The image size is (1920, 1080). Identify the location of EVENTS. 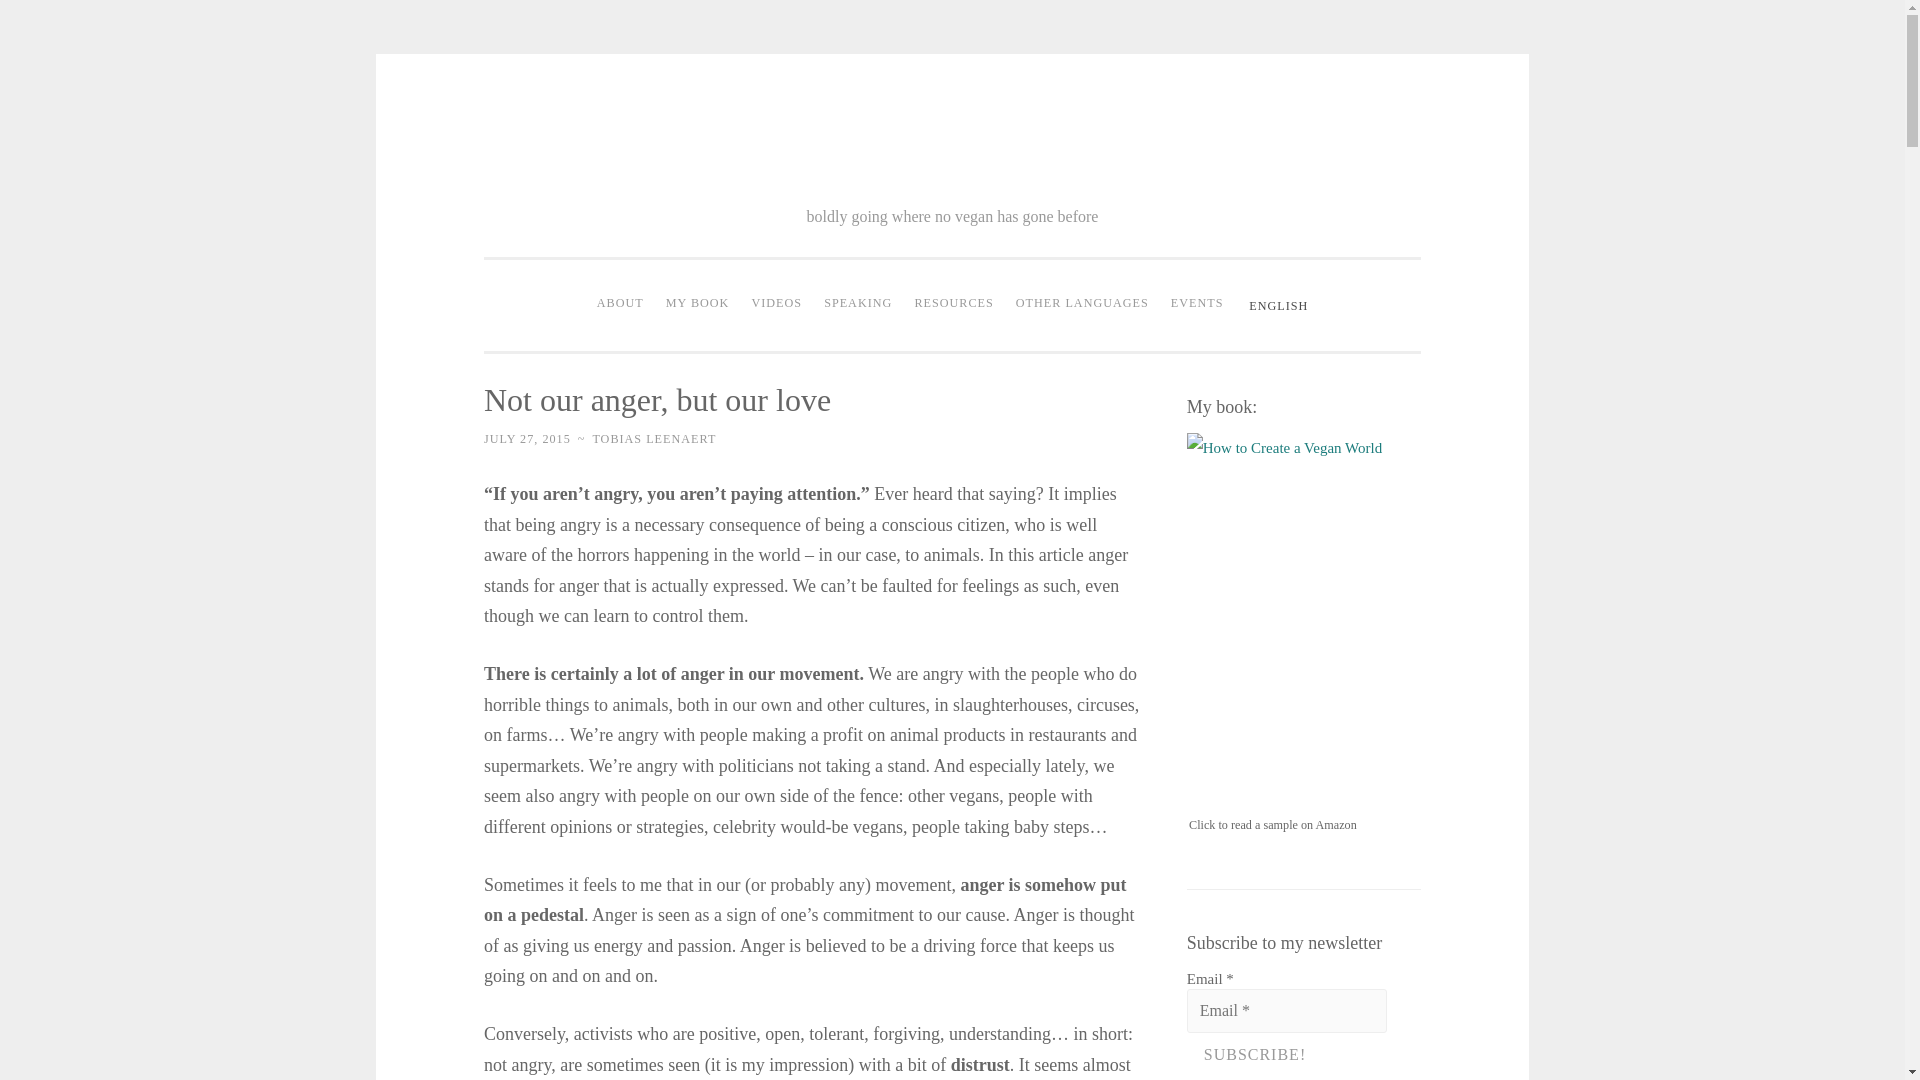
(1196, 304).